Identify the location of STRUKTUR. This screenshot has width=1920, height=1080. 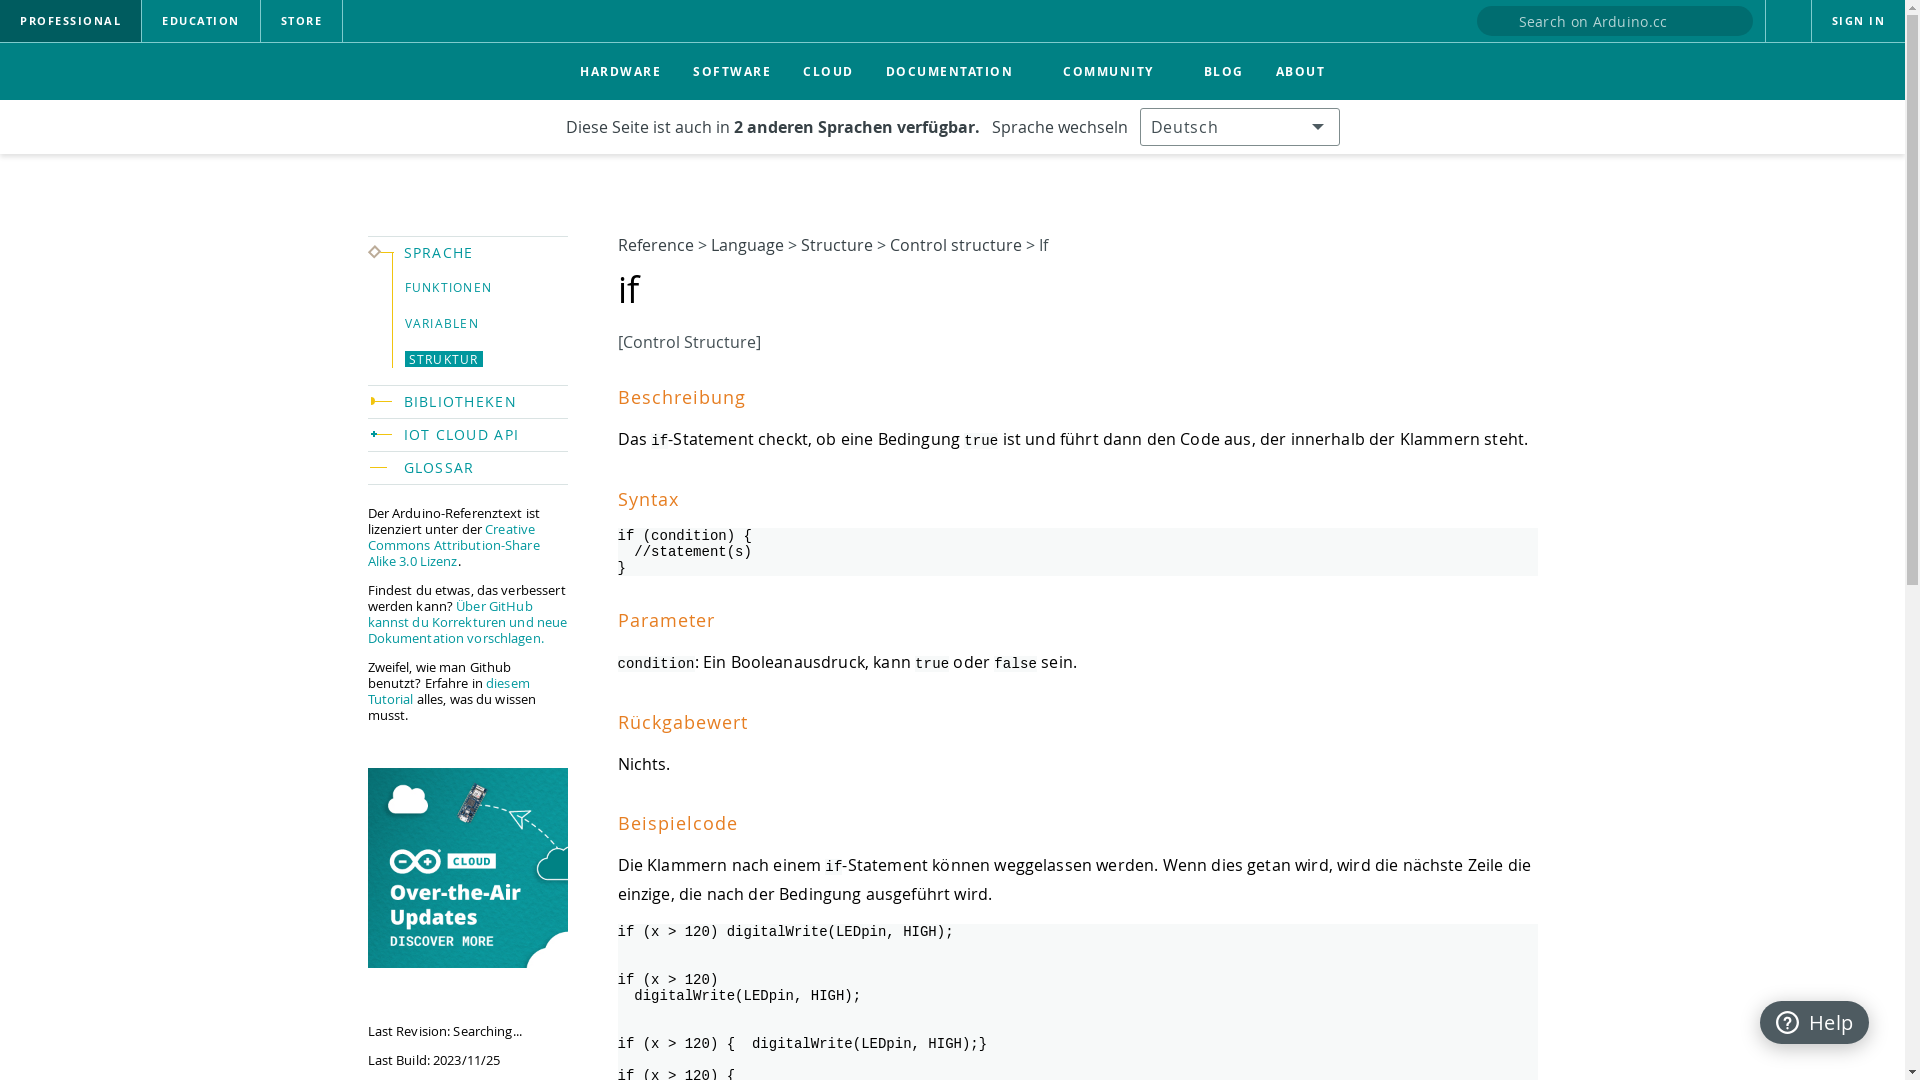
(443, 359).